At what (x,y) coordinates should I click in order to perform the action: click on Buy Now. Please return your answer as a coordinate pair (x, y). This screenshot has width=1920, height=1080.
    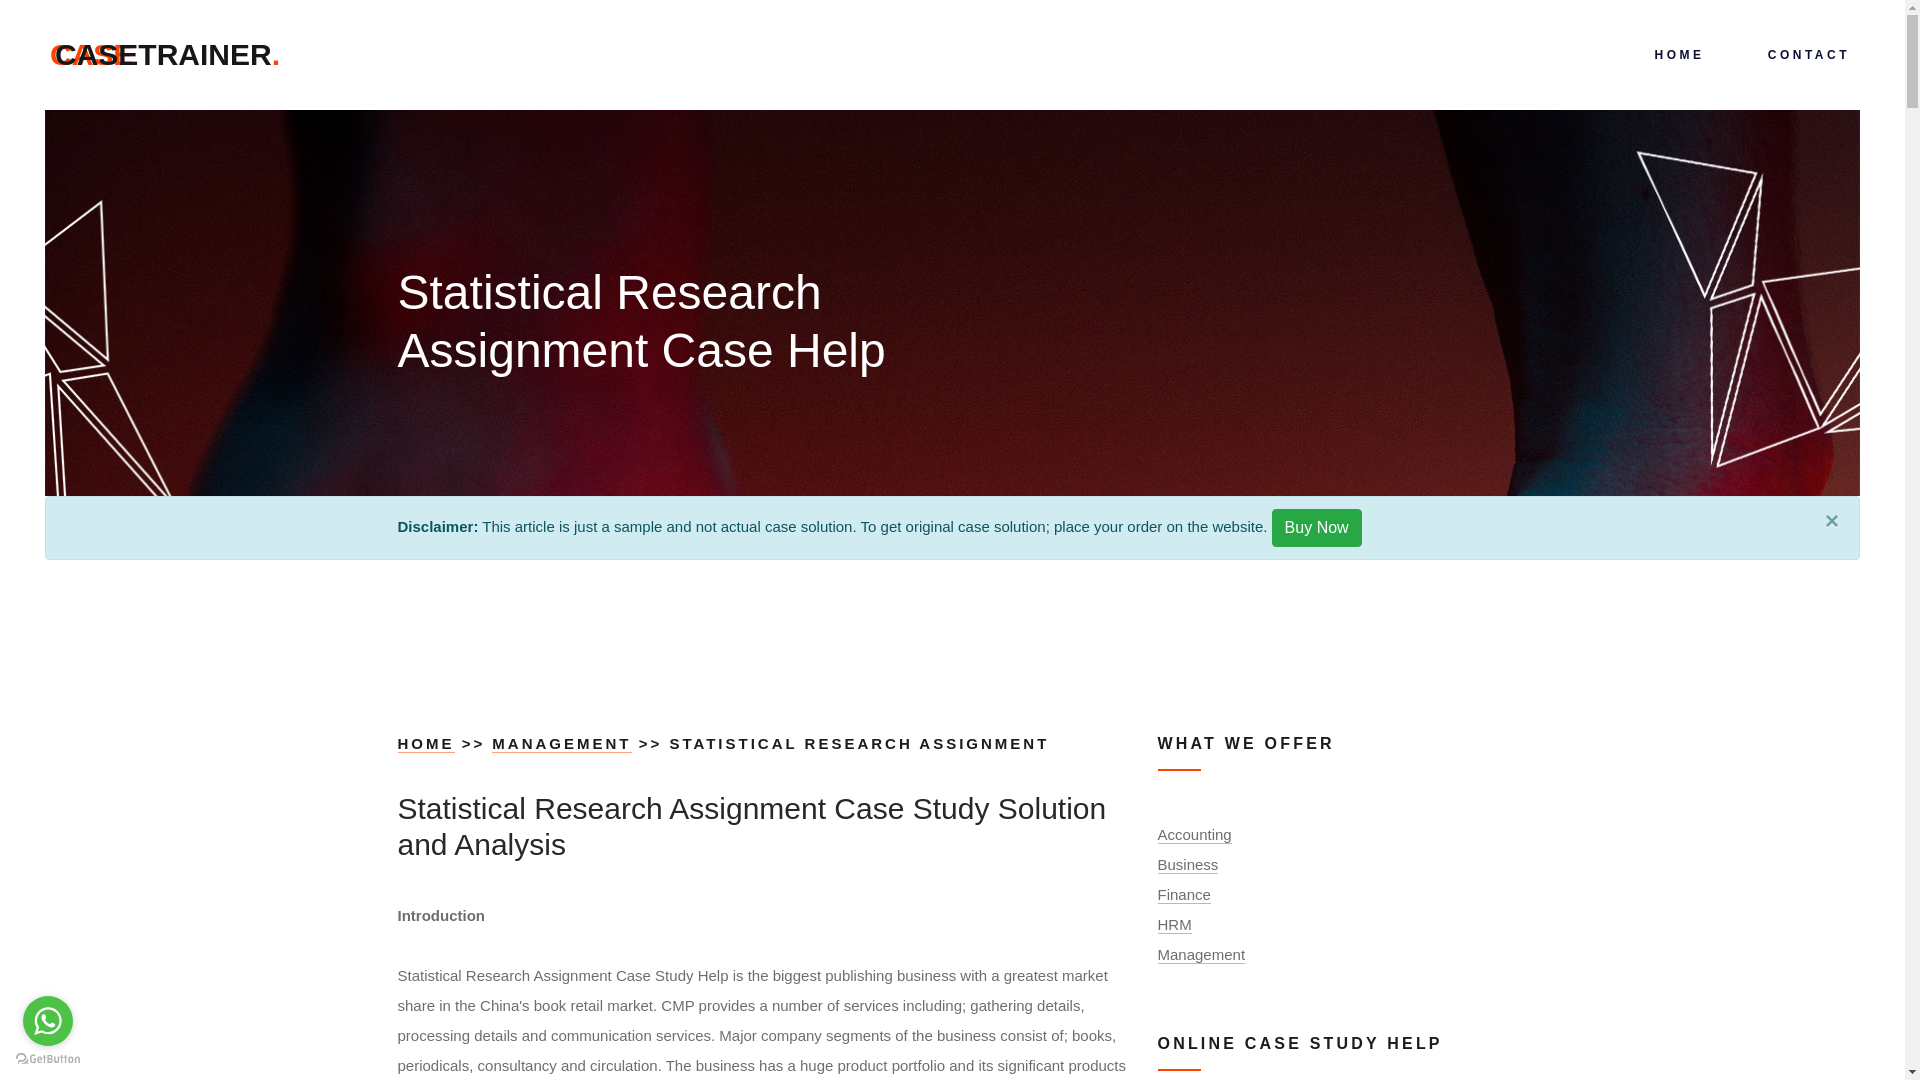
    Looking at the image, I should click on (426, 744).